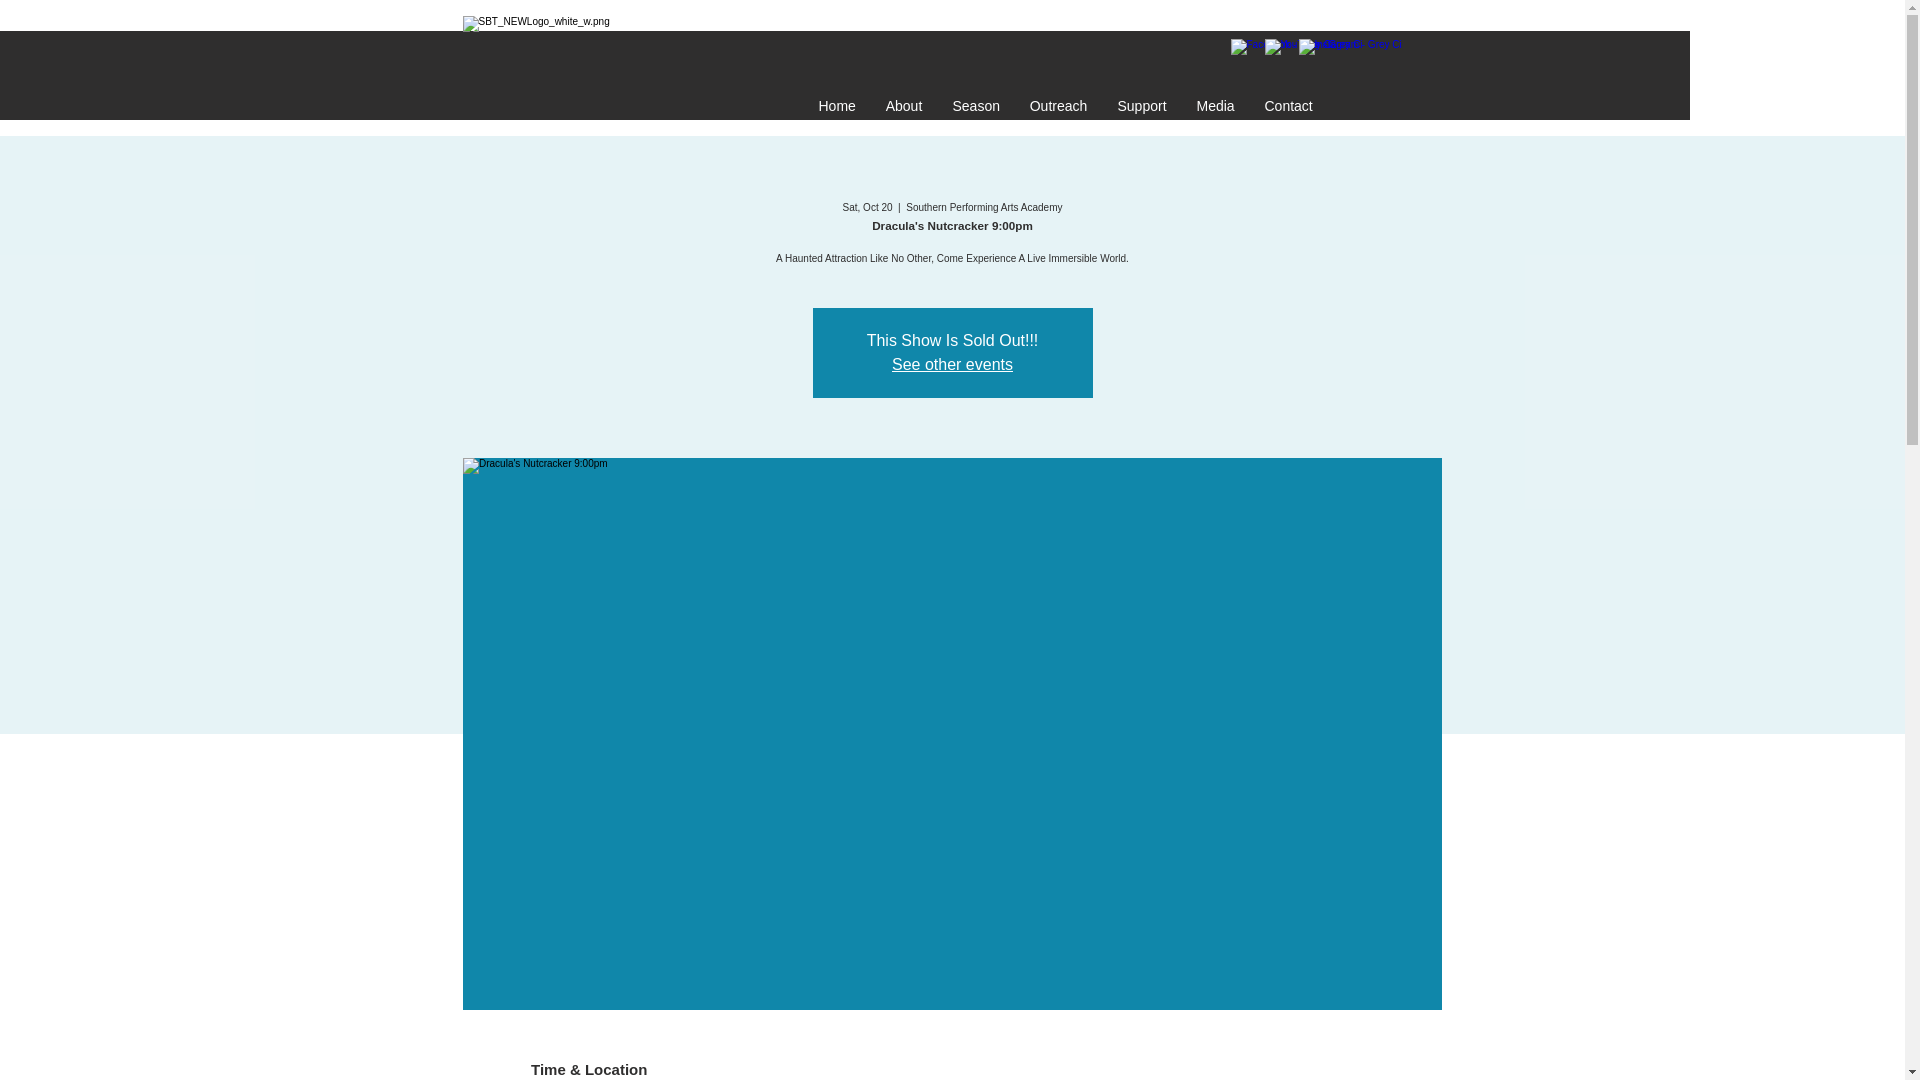 This screenshot has height=1080, width=1920. Describe the element at coordinates (1288, 105) in the screenshot. I see `Contact` at that location.